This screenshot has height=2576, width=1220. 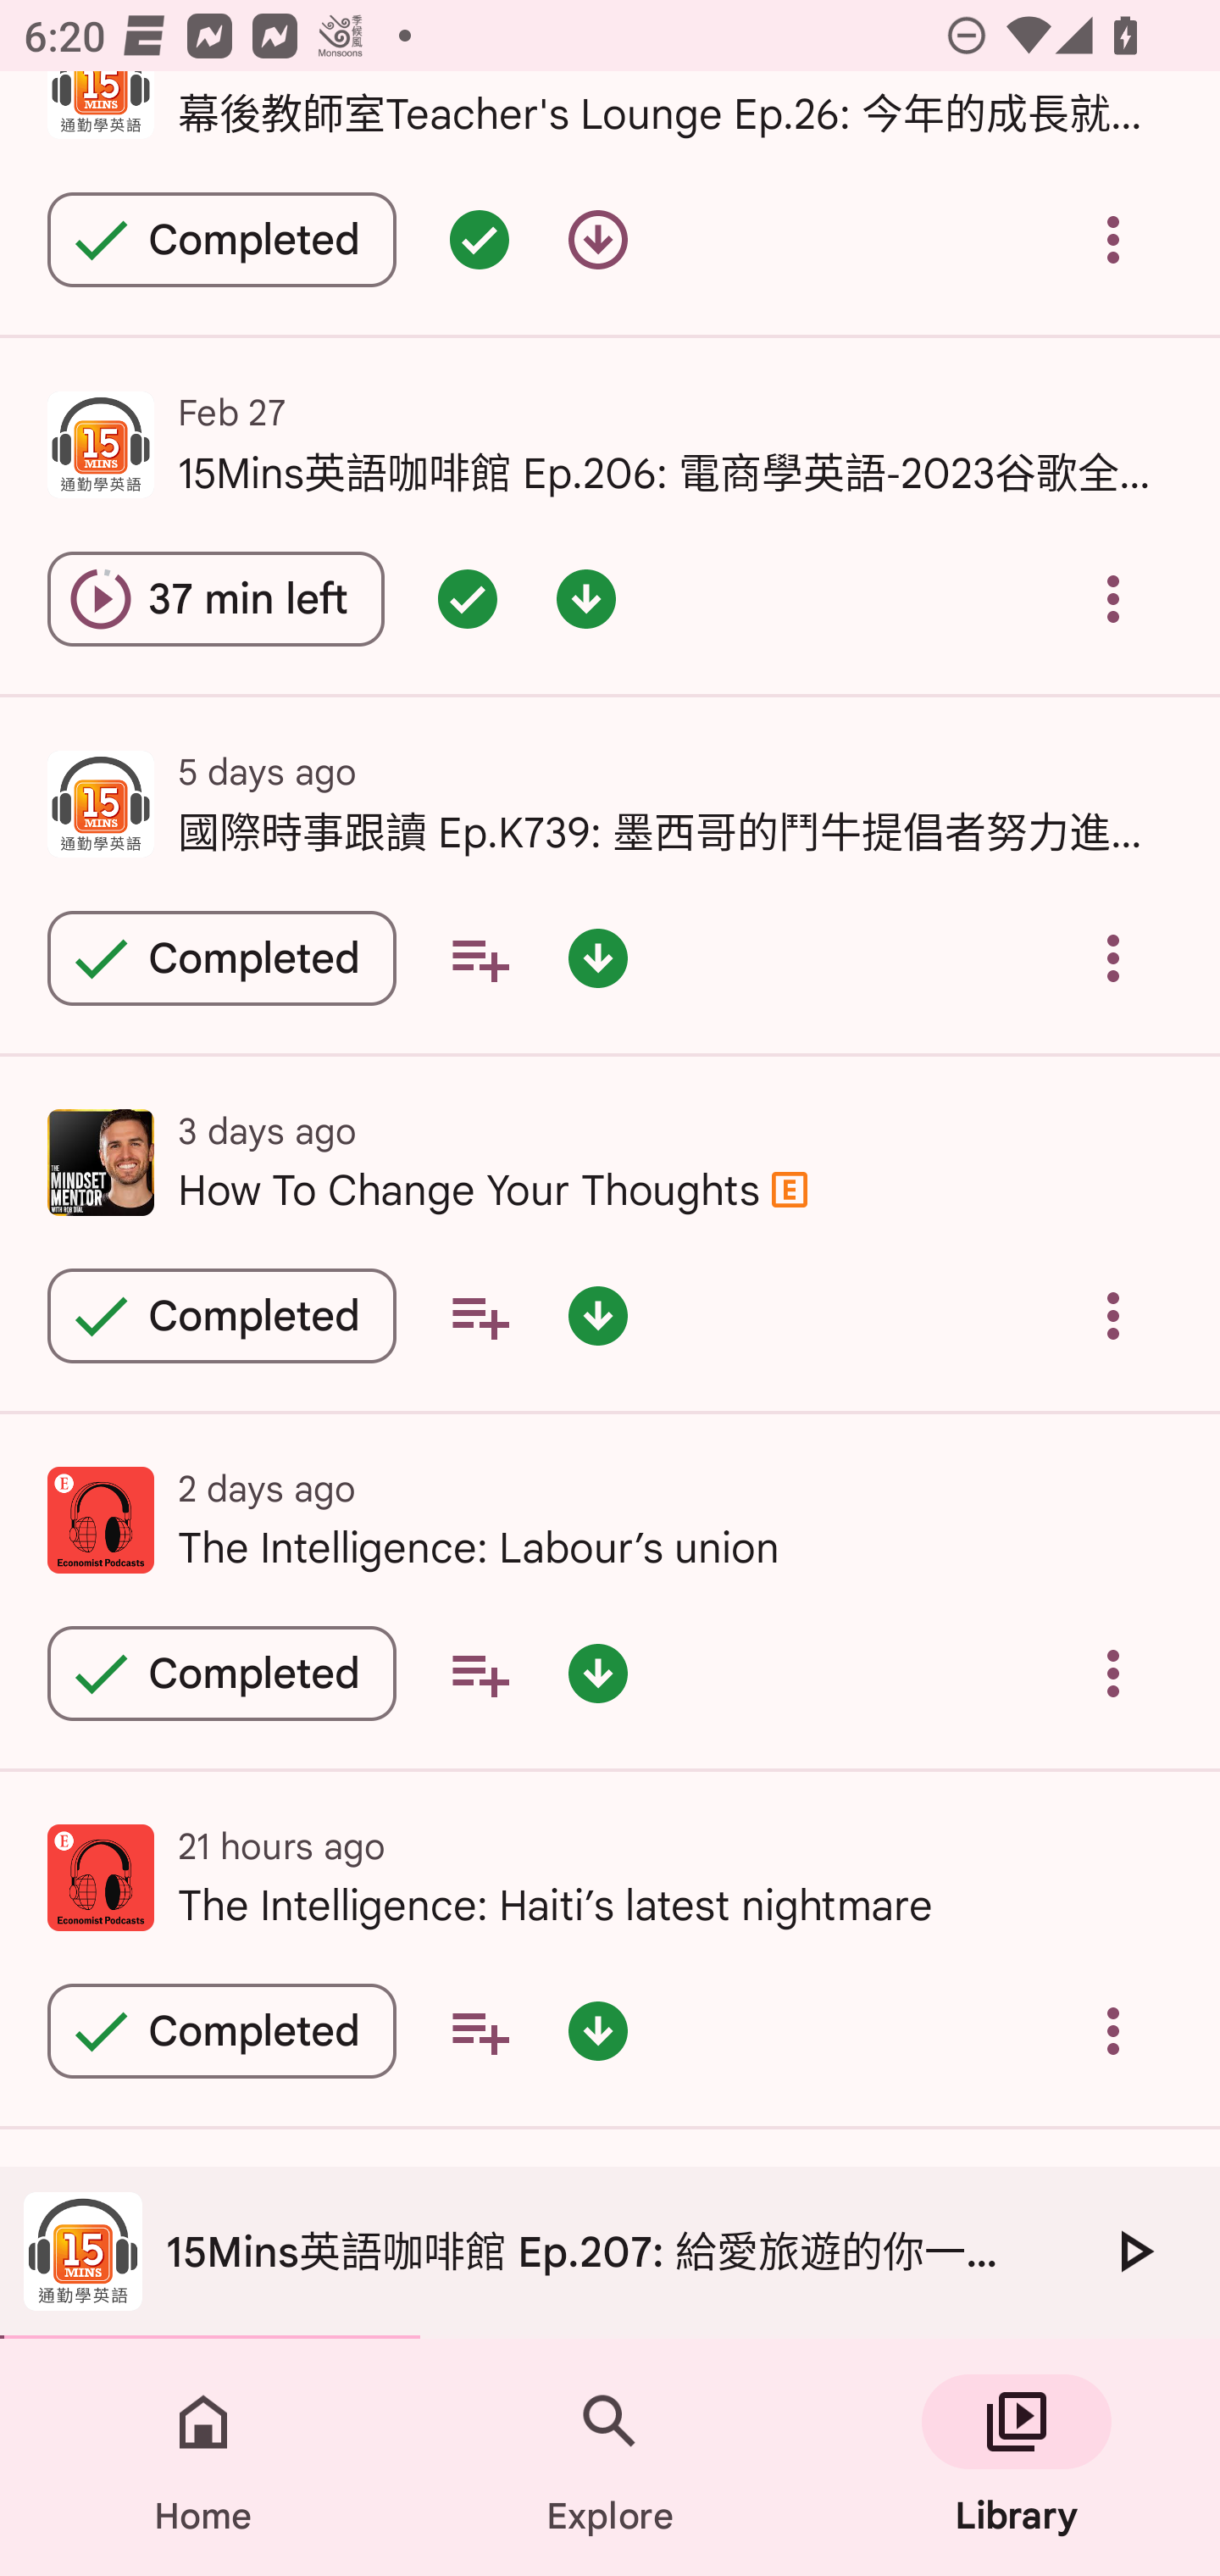 What do you see at coordinates (480, 239) in the screenshot?
I see `Episode queued - double tap for options` at bounding box center [480, 239].